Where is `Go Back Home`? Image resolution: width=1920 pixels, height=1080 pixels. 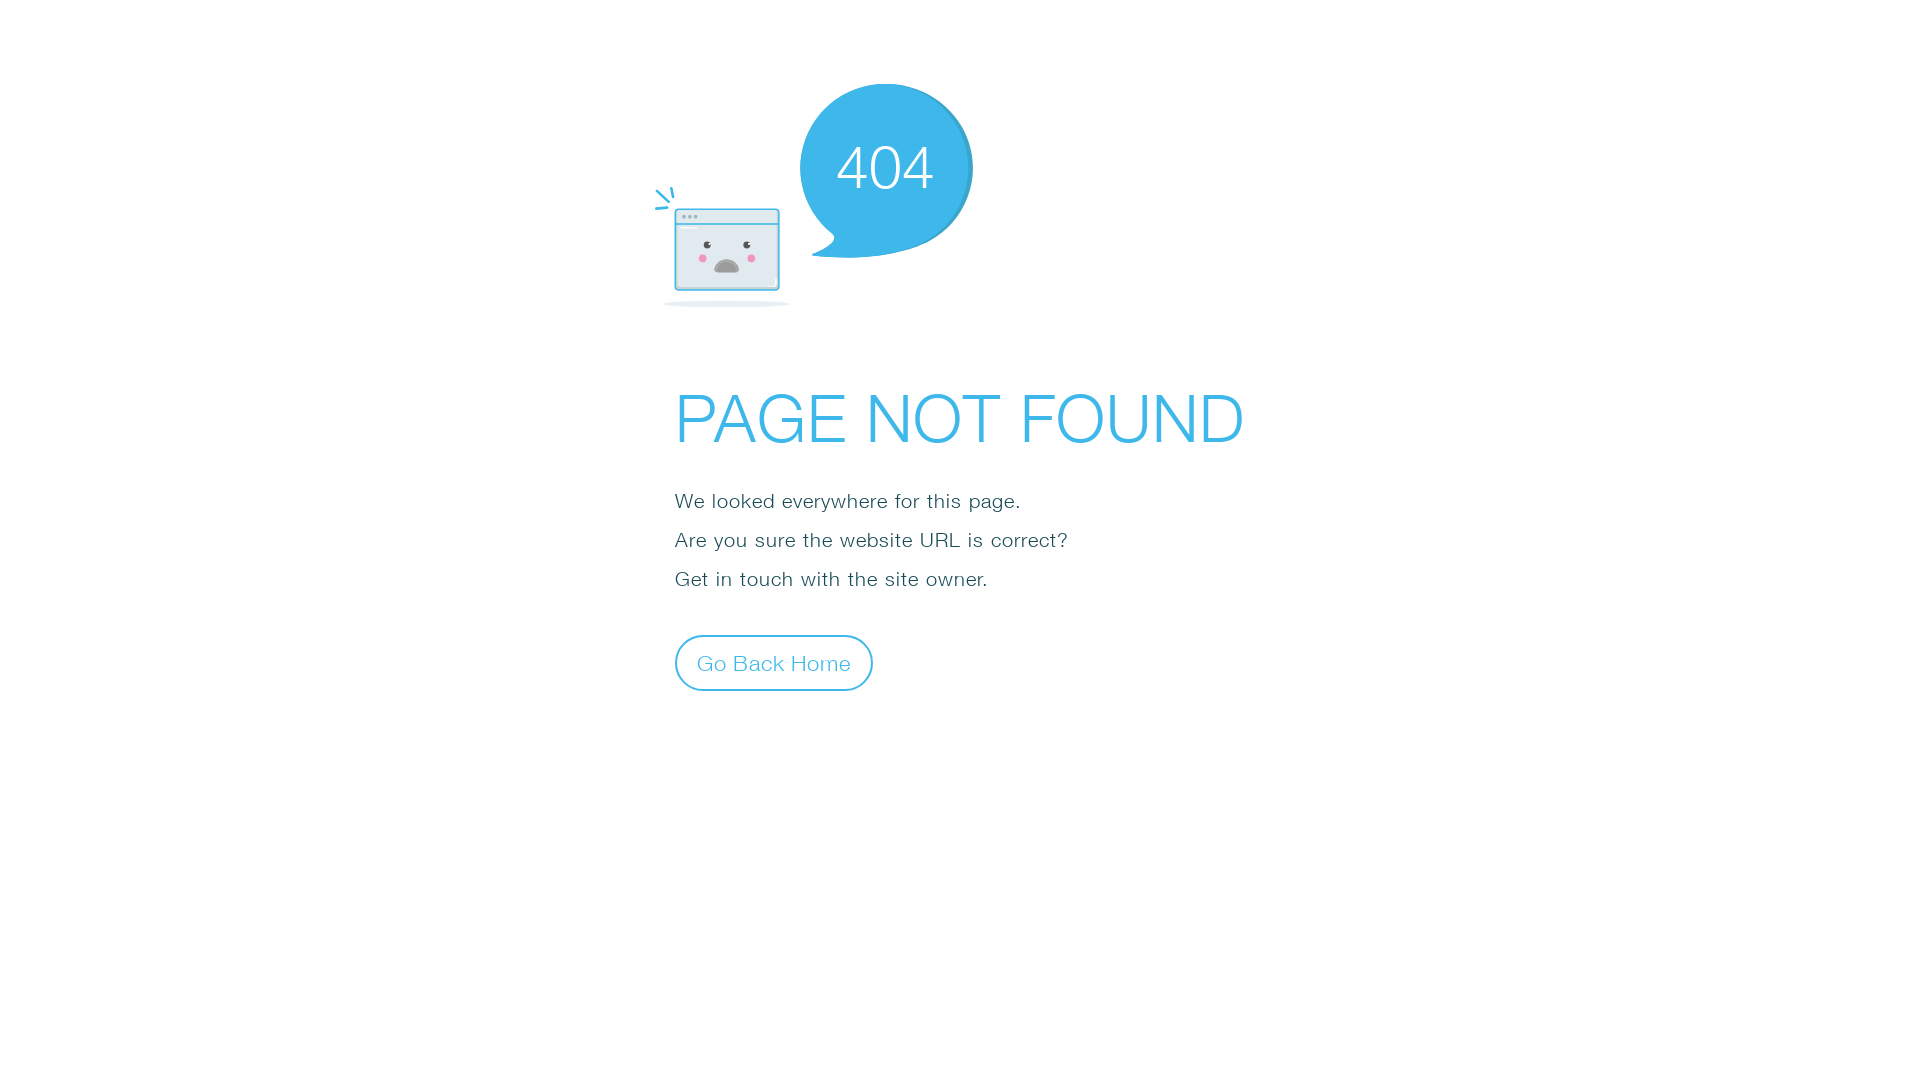 Go Back Home is located at coordinates (774, 662).